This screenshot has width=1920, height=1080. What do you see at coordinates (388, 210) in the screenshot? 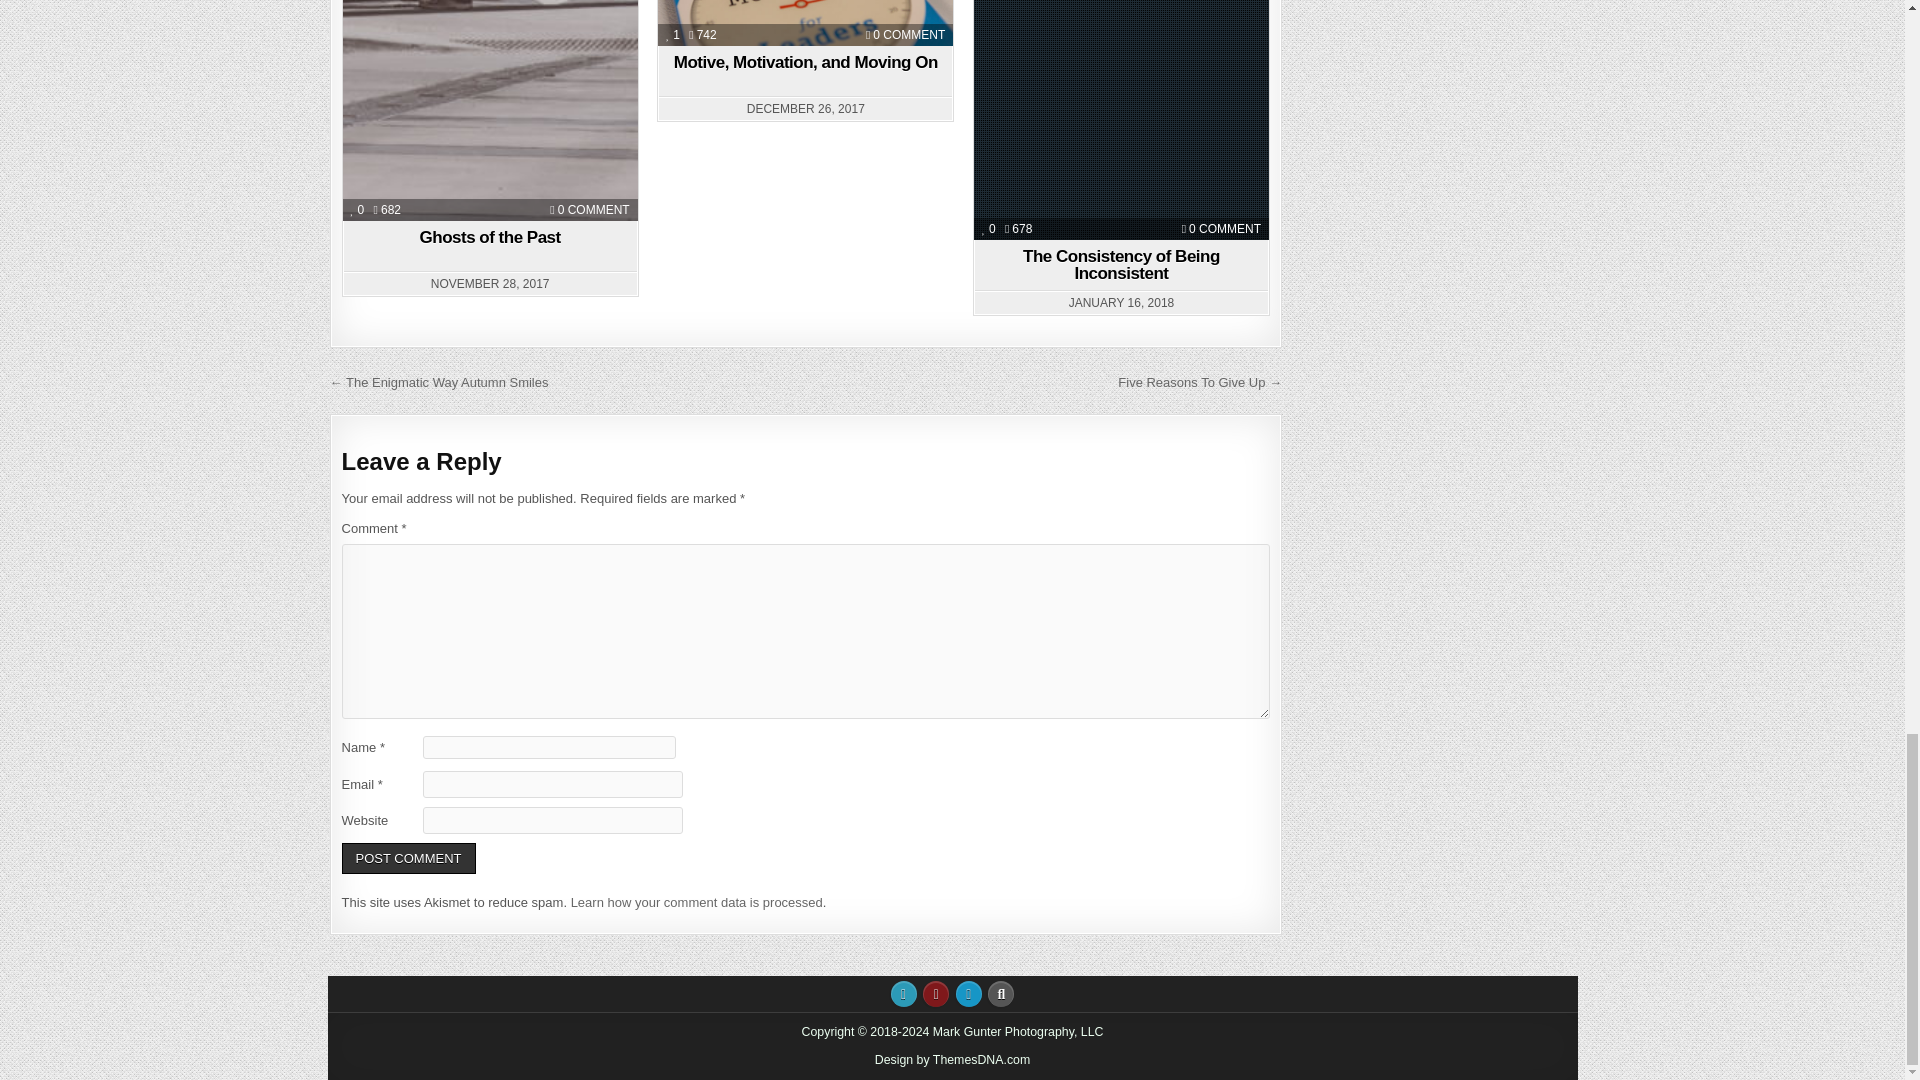
I see `682 Views` at bounding box center [388, 210].